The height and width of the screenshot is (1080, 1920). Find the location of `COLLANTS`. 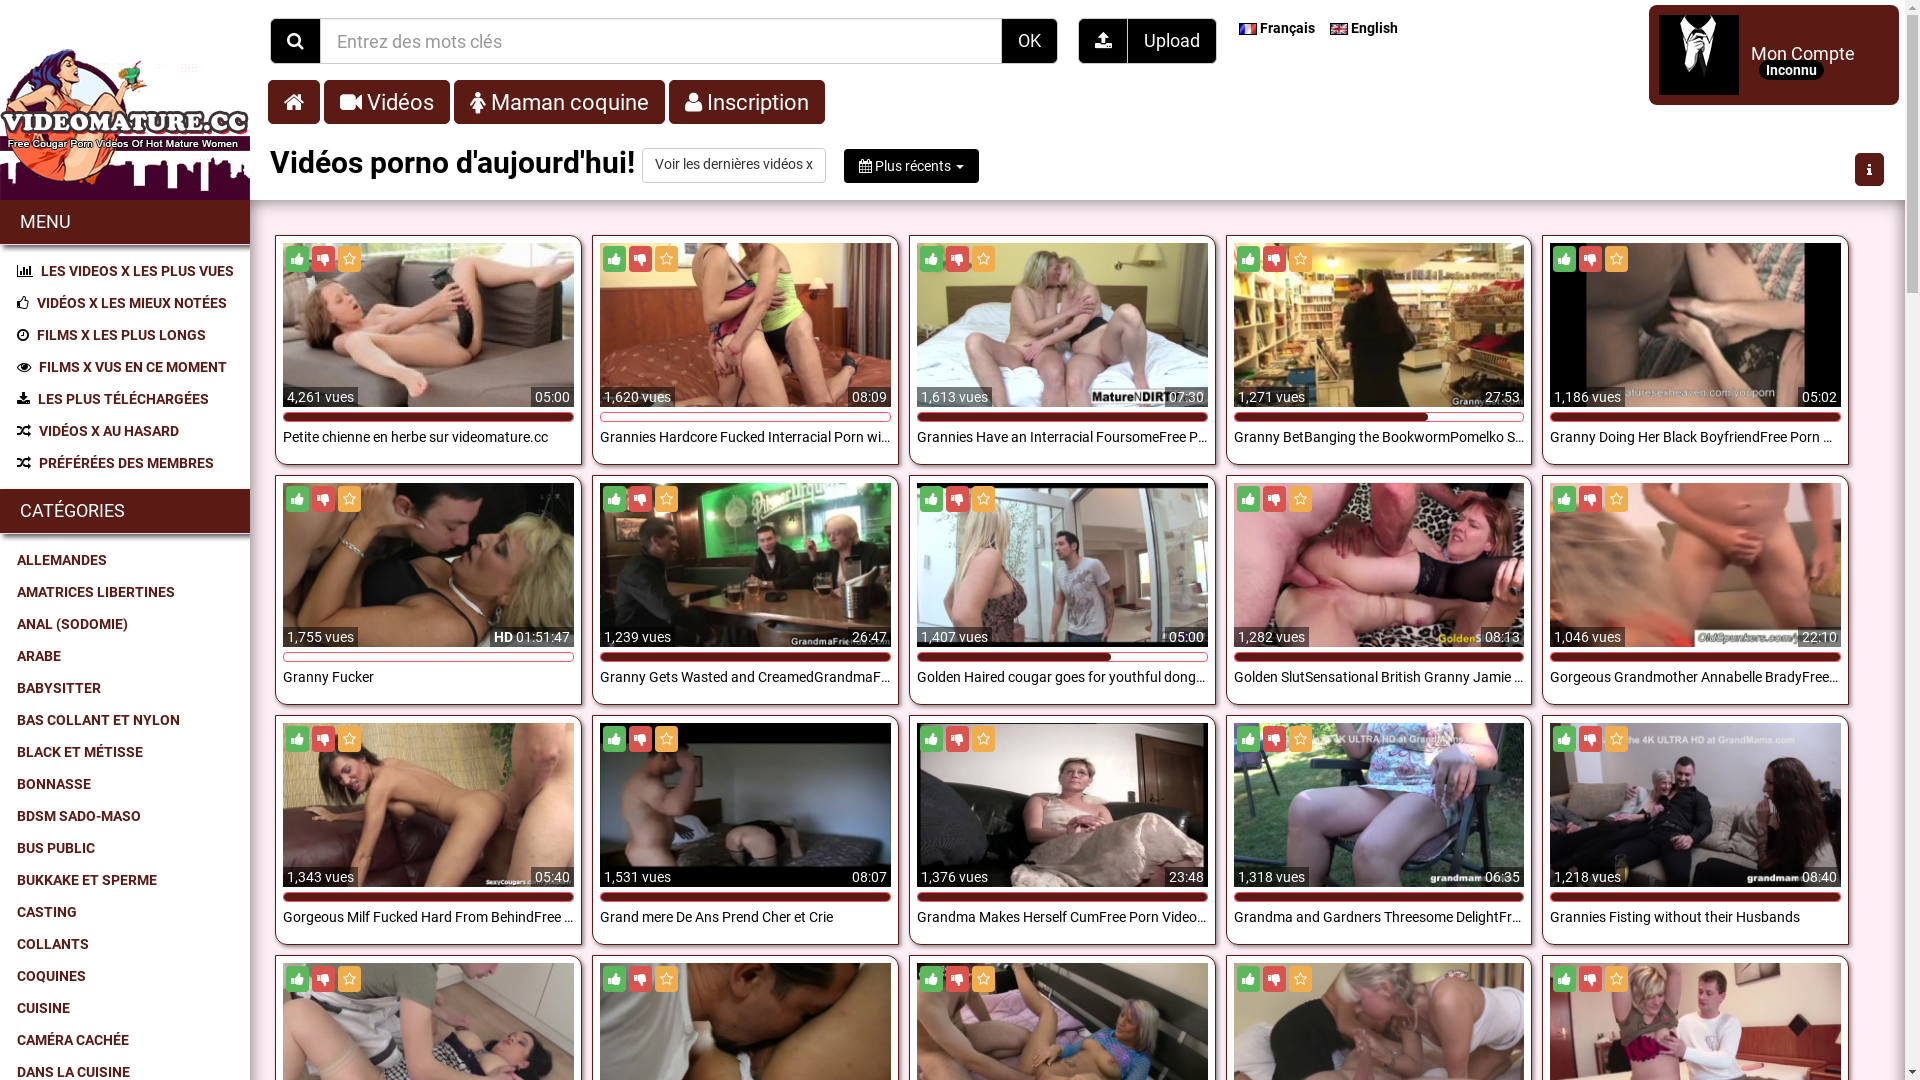

COLLANTS is located at coordinates (126, 944).